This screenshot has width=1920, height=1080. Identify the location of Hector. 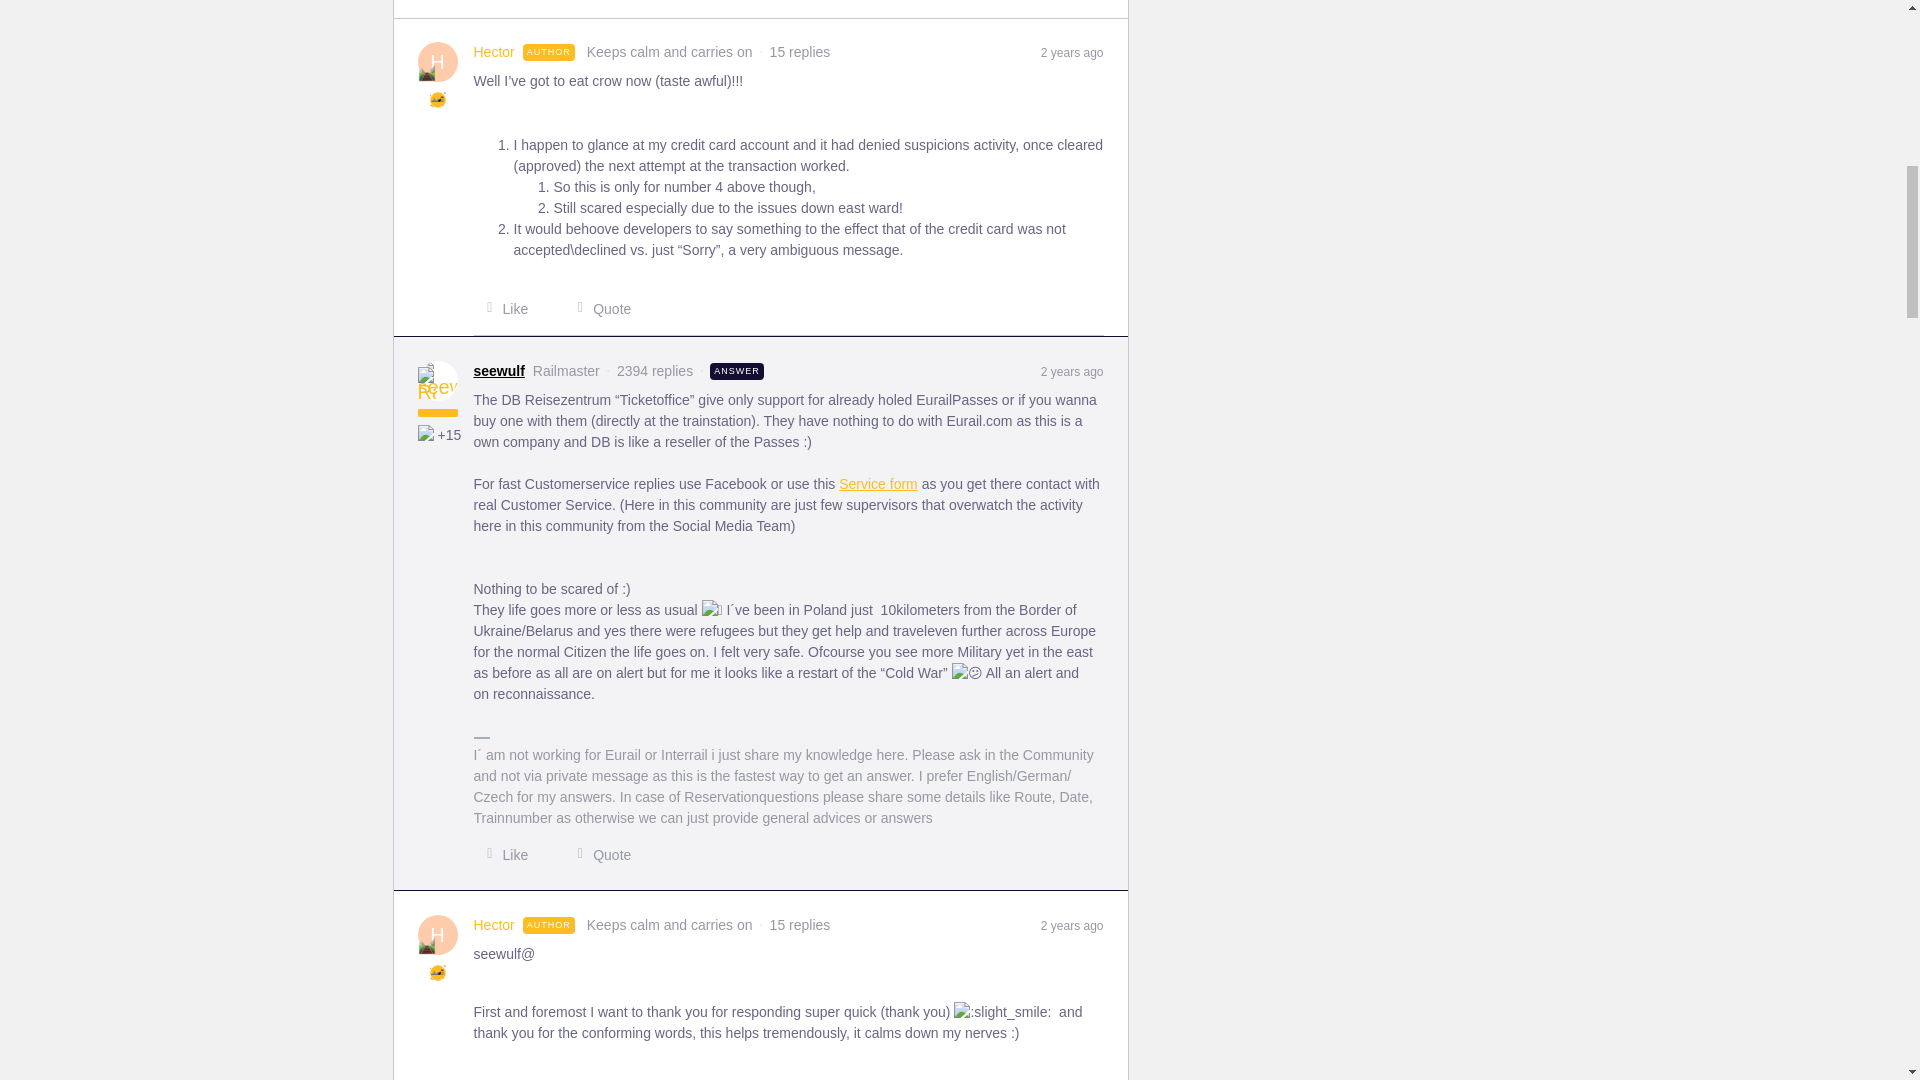
(494, 52).